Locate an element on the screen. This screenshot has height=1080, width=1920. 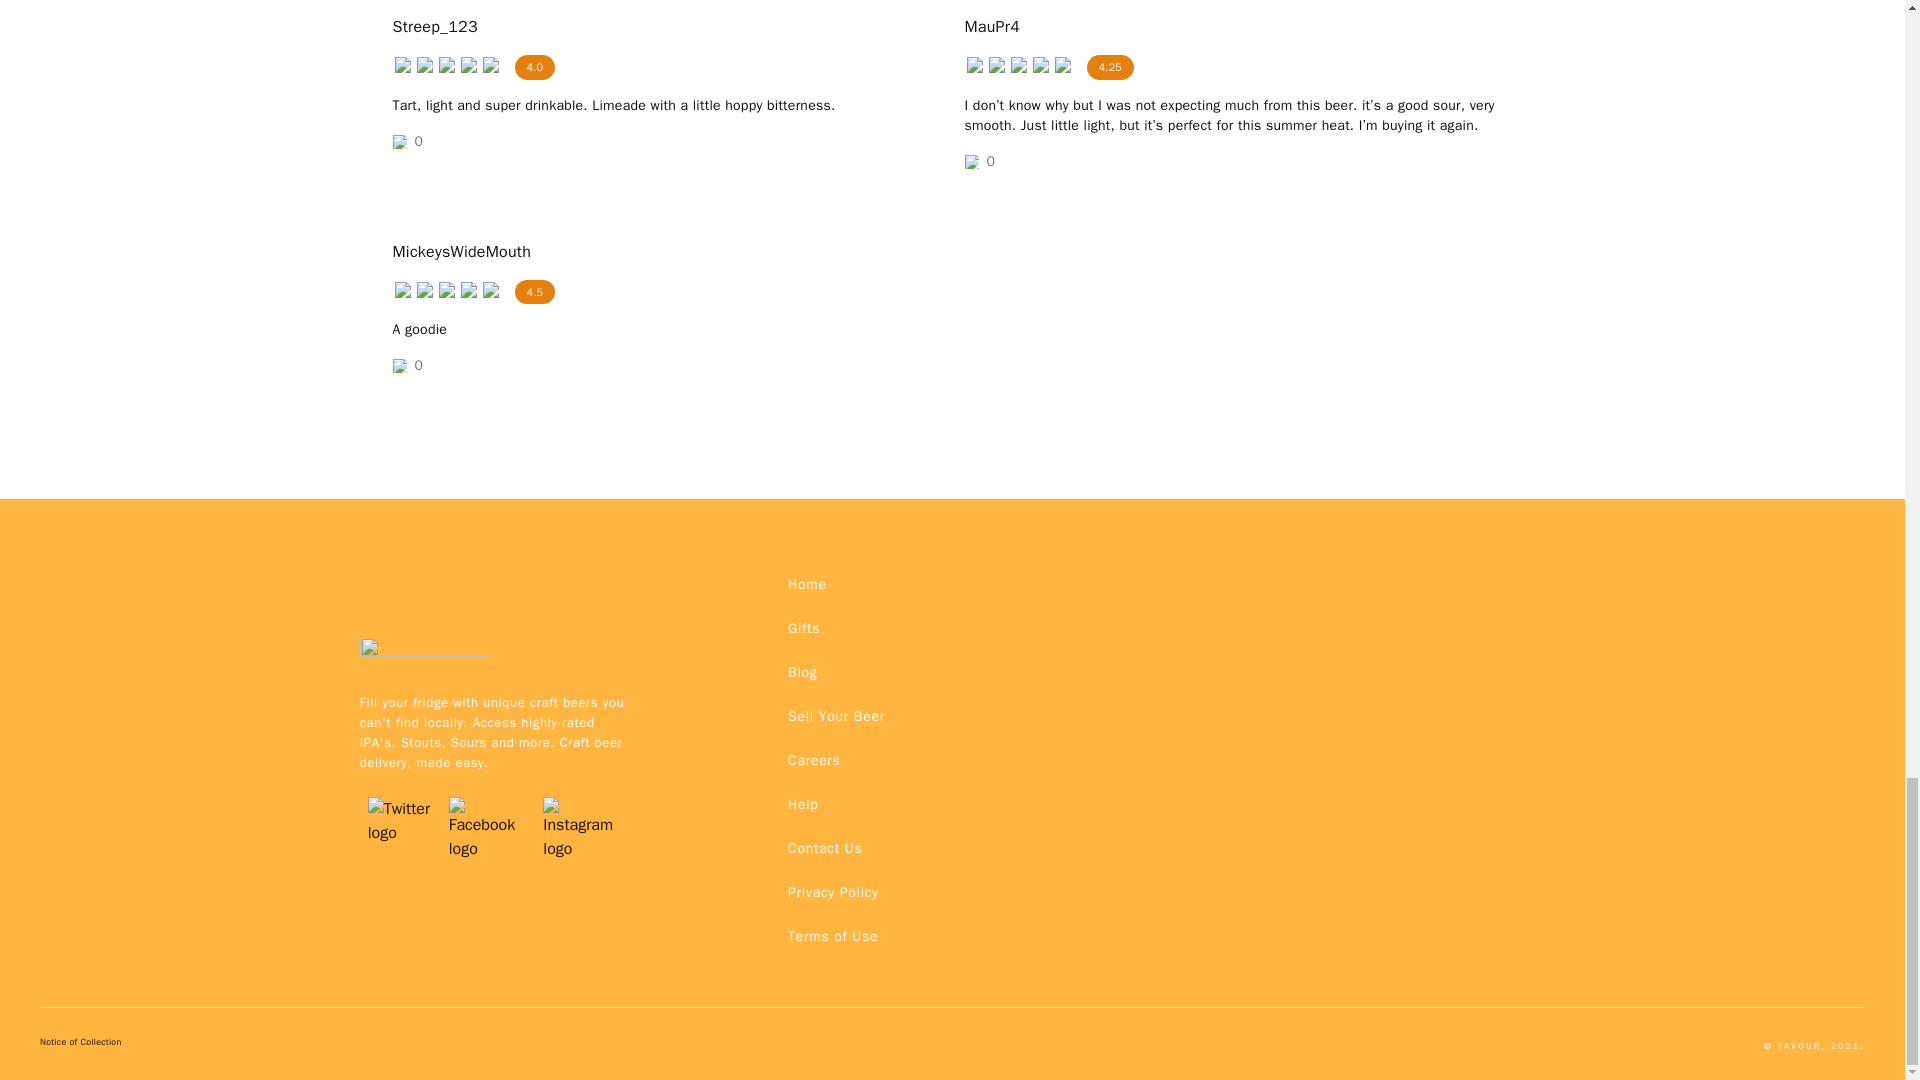
Twitter is located at coordinates (400, 796).